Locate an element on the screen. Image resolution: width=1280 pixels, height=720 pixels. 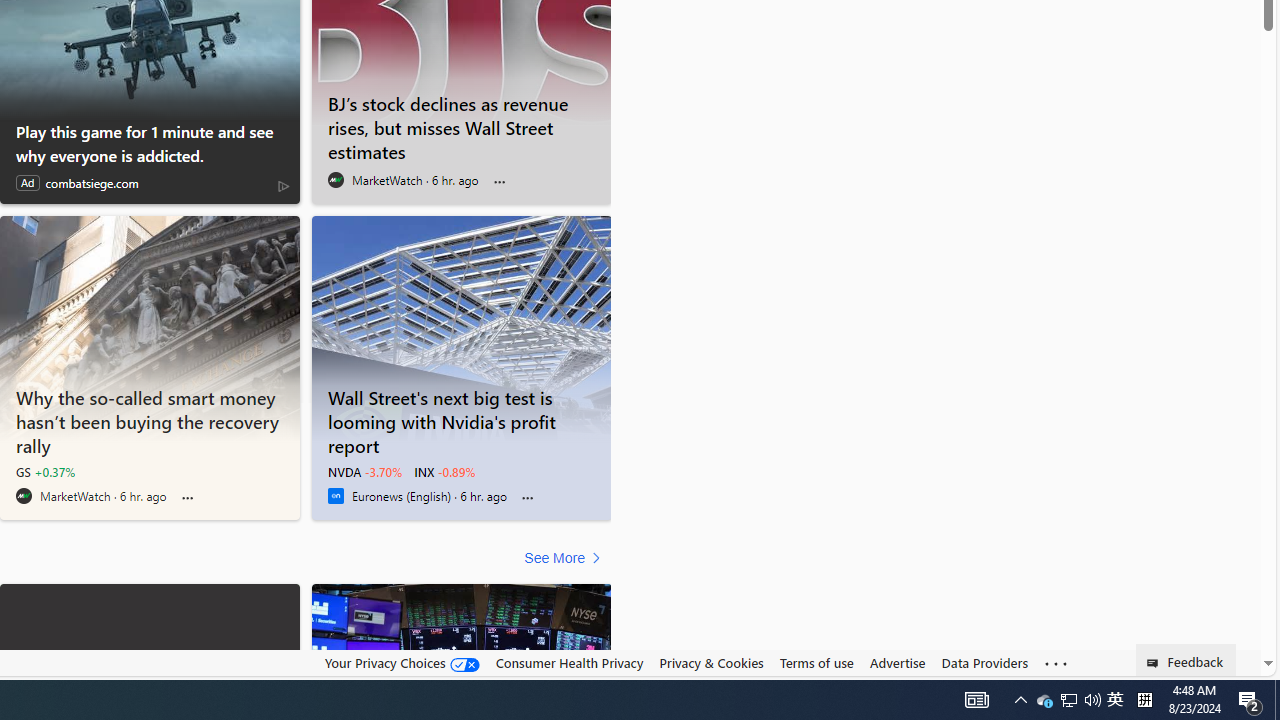
AdChoices is located at coordinates (283, 186).